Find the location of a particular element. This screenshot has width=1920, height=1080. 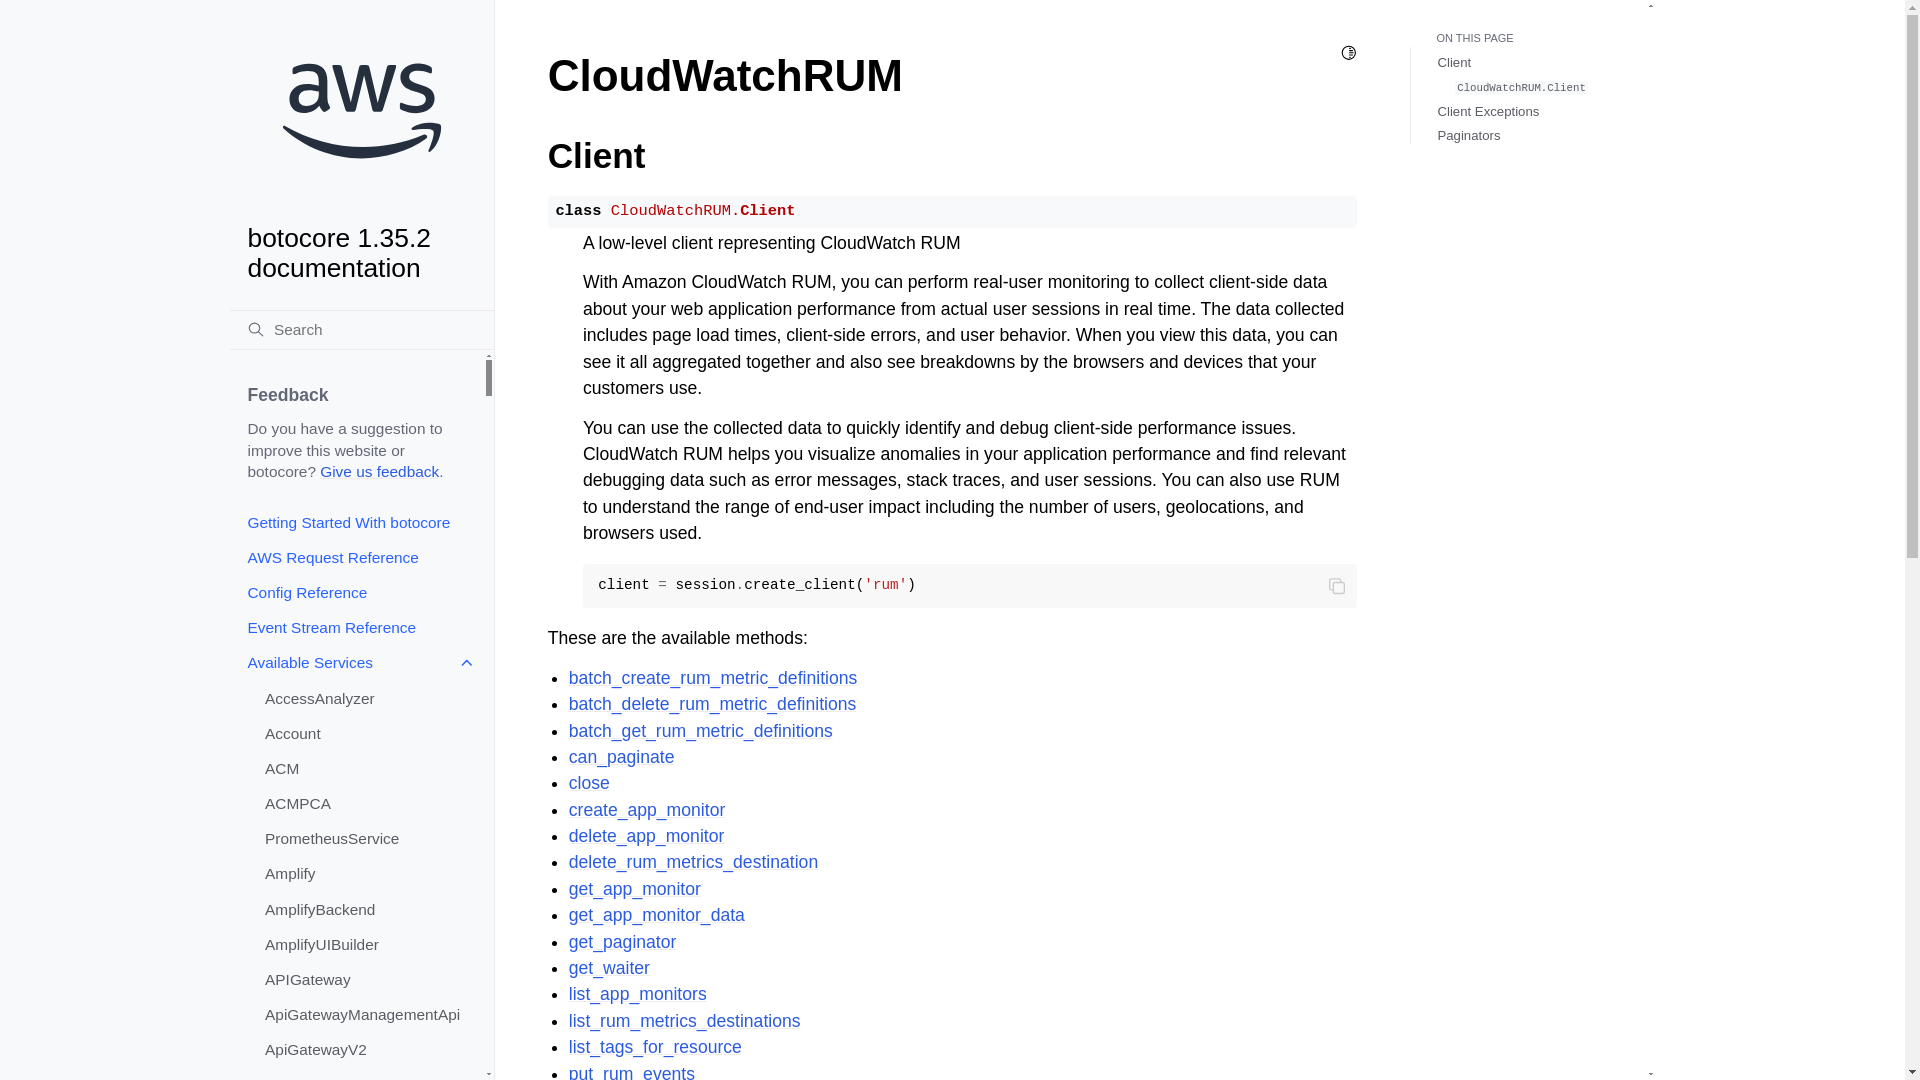

ApiGatewayV2 is located at coordinates (365, 1050).